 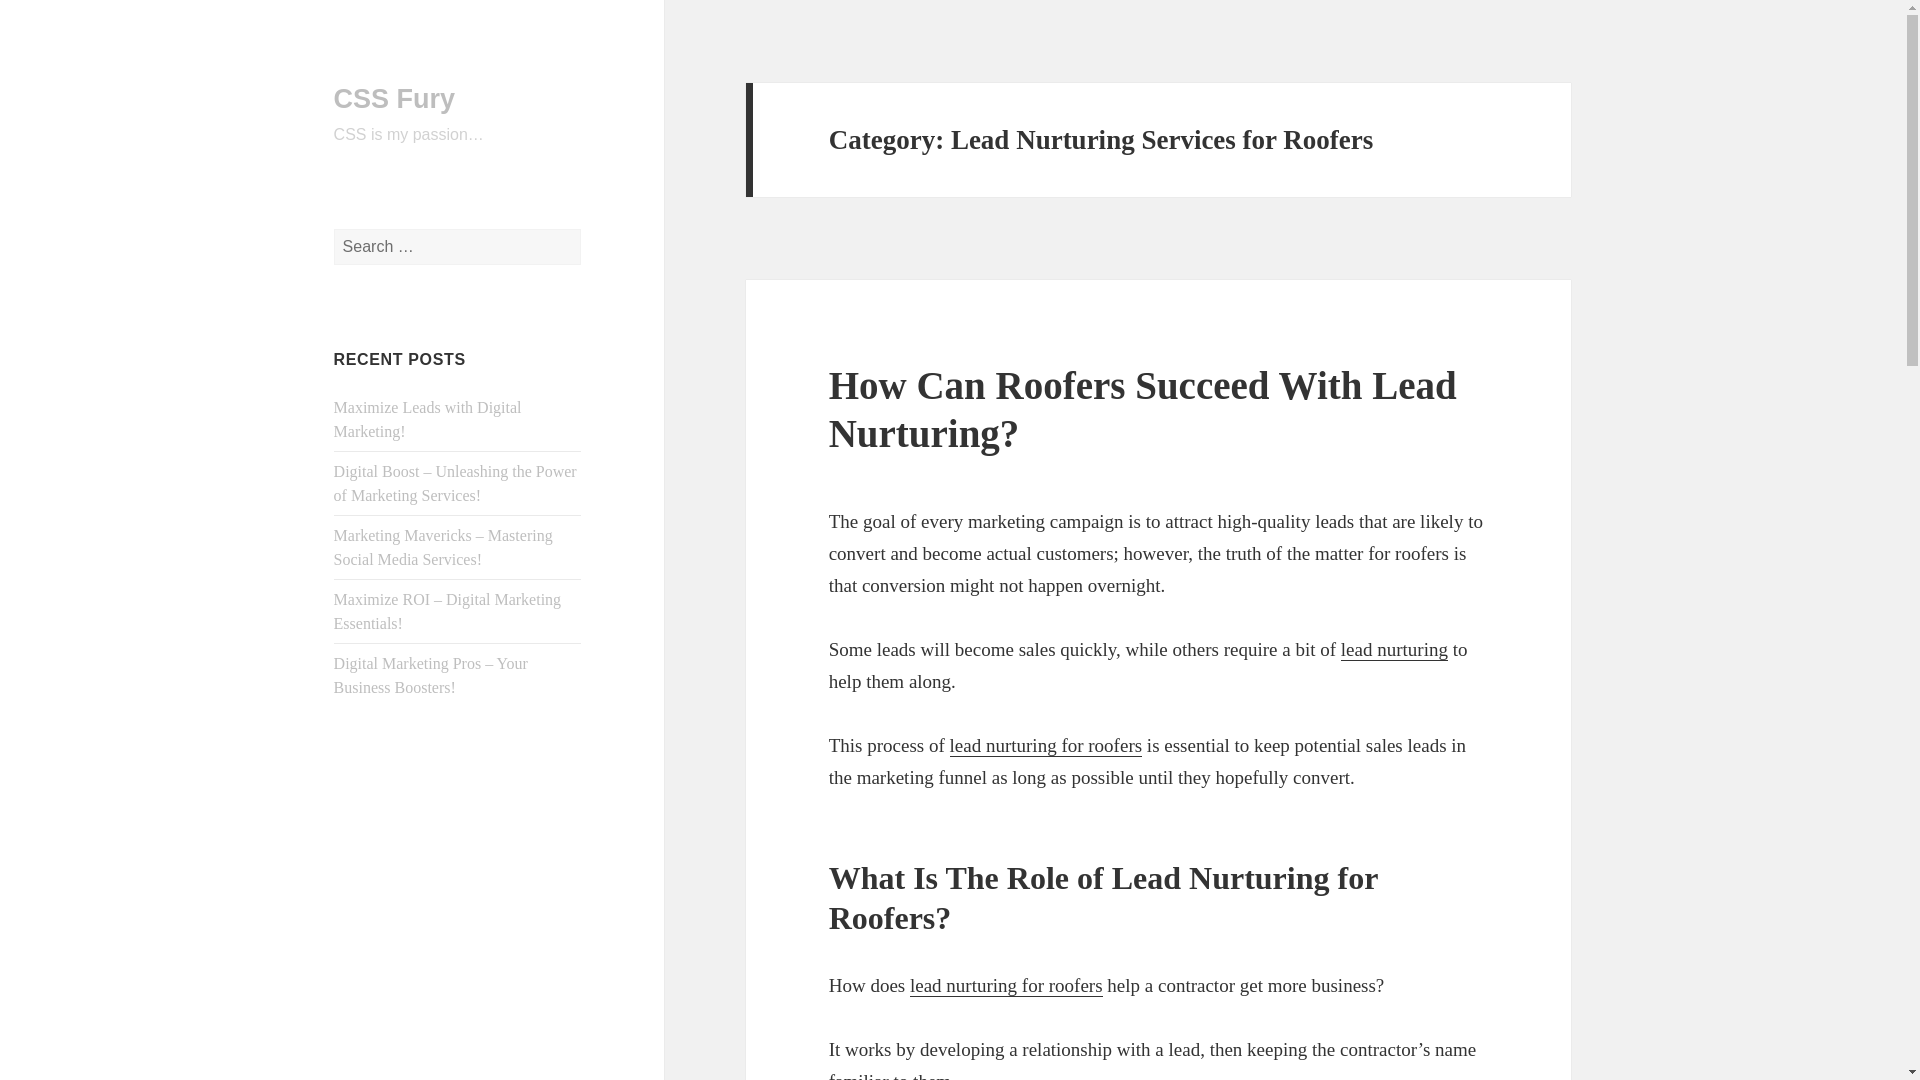 I want to click on How Can Roofers Succeed With Lead Nurturing?, so click(x=1143, y=408).